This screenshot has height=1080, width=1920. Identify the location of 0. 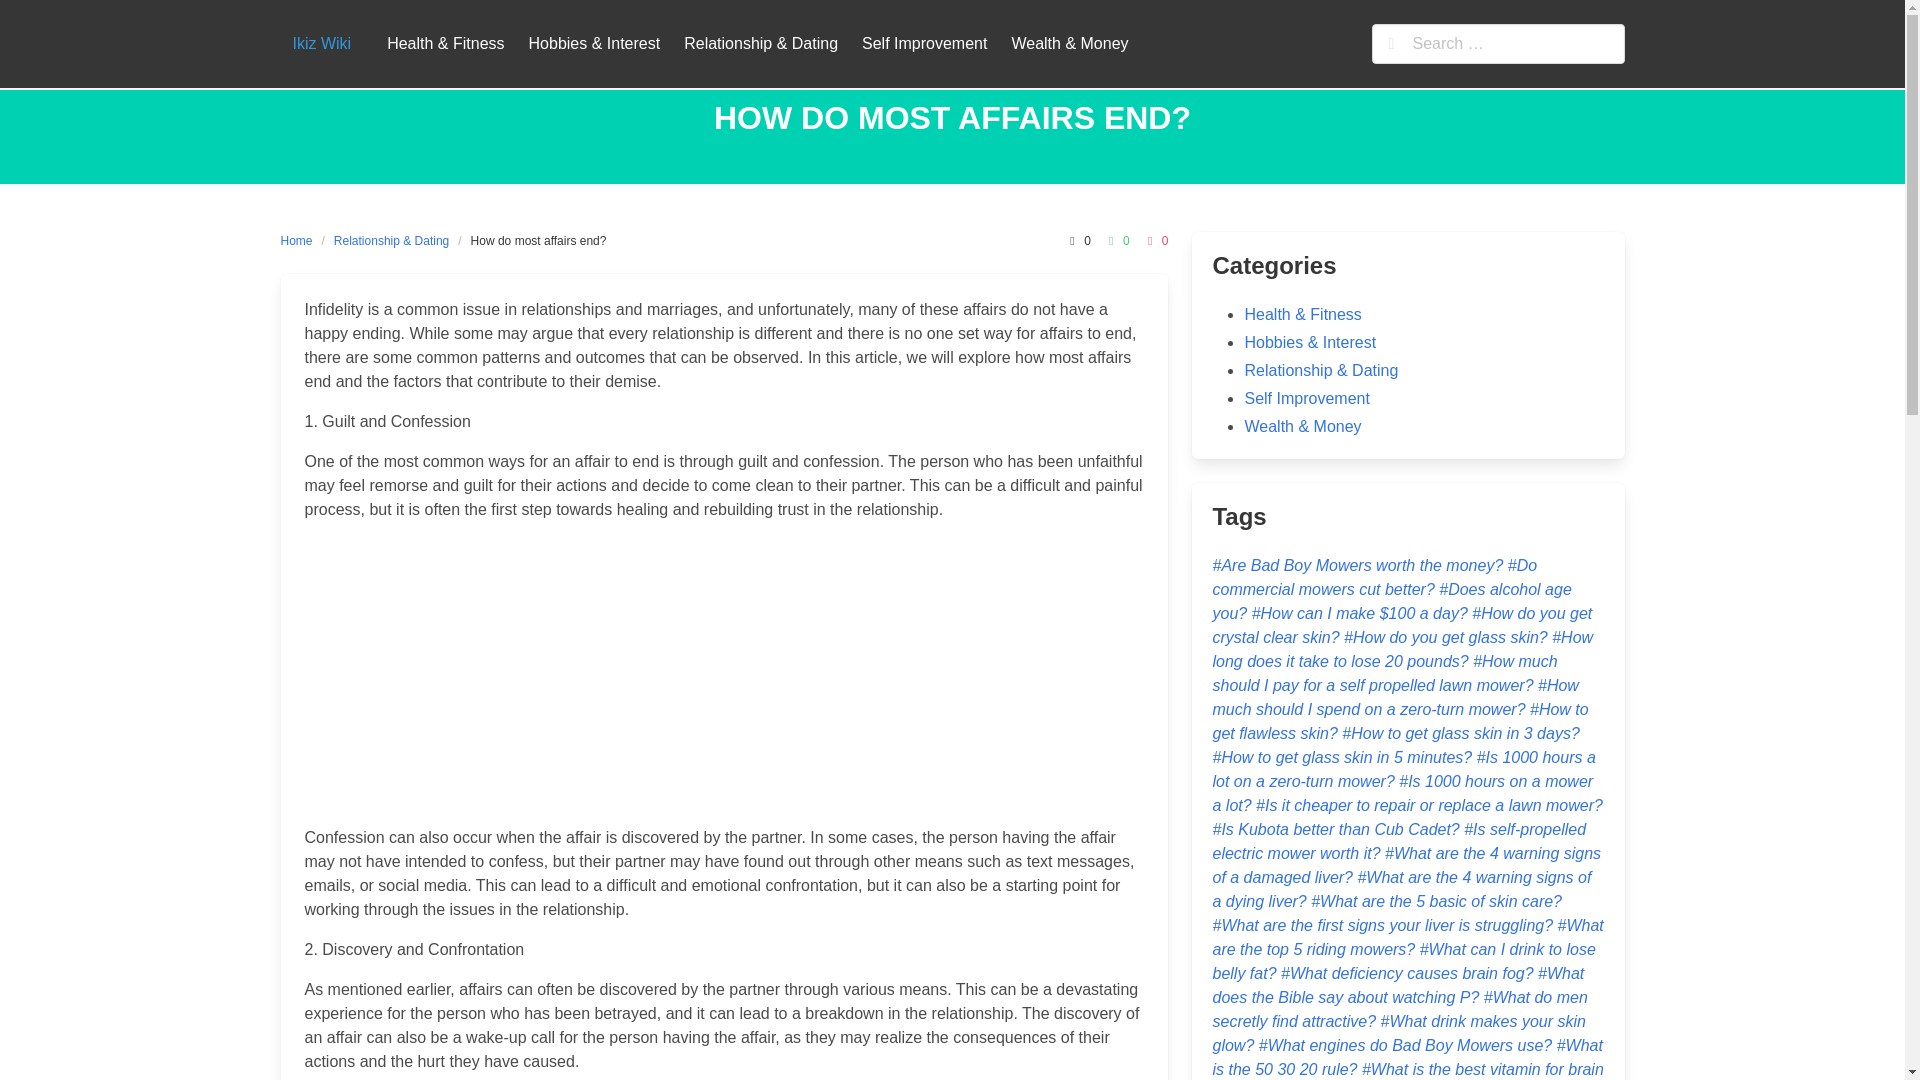
(1156, 240).